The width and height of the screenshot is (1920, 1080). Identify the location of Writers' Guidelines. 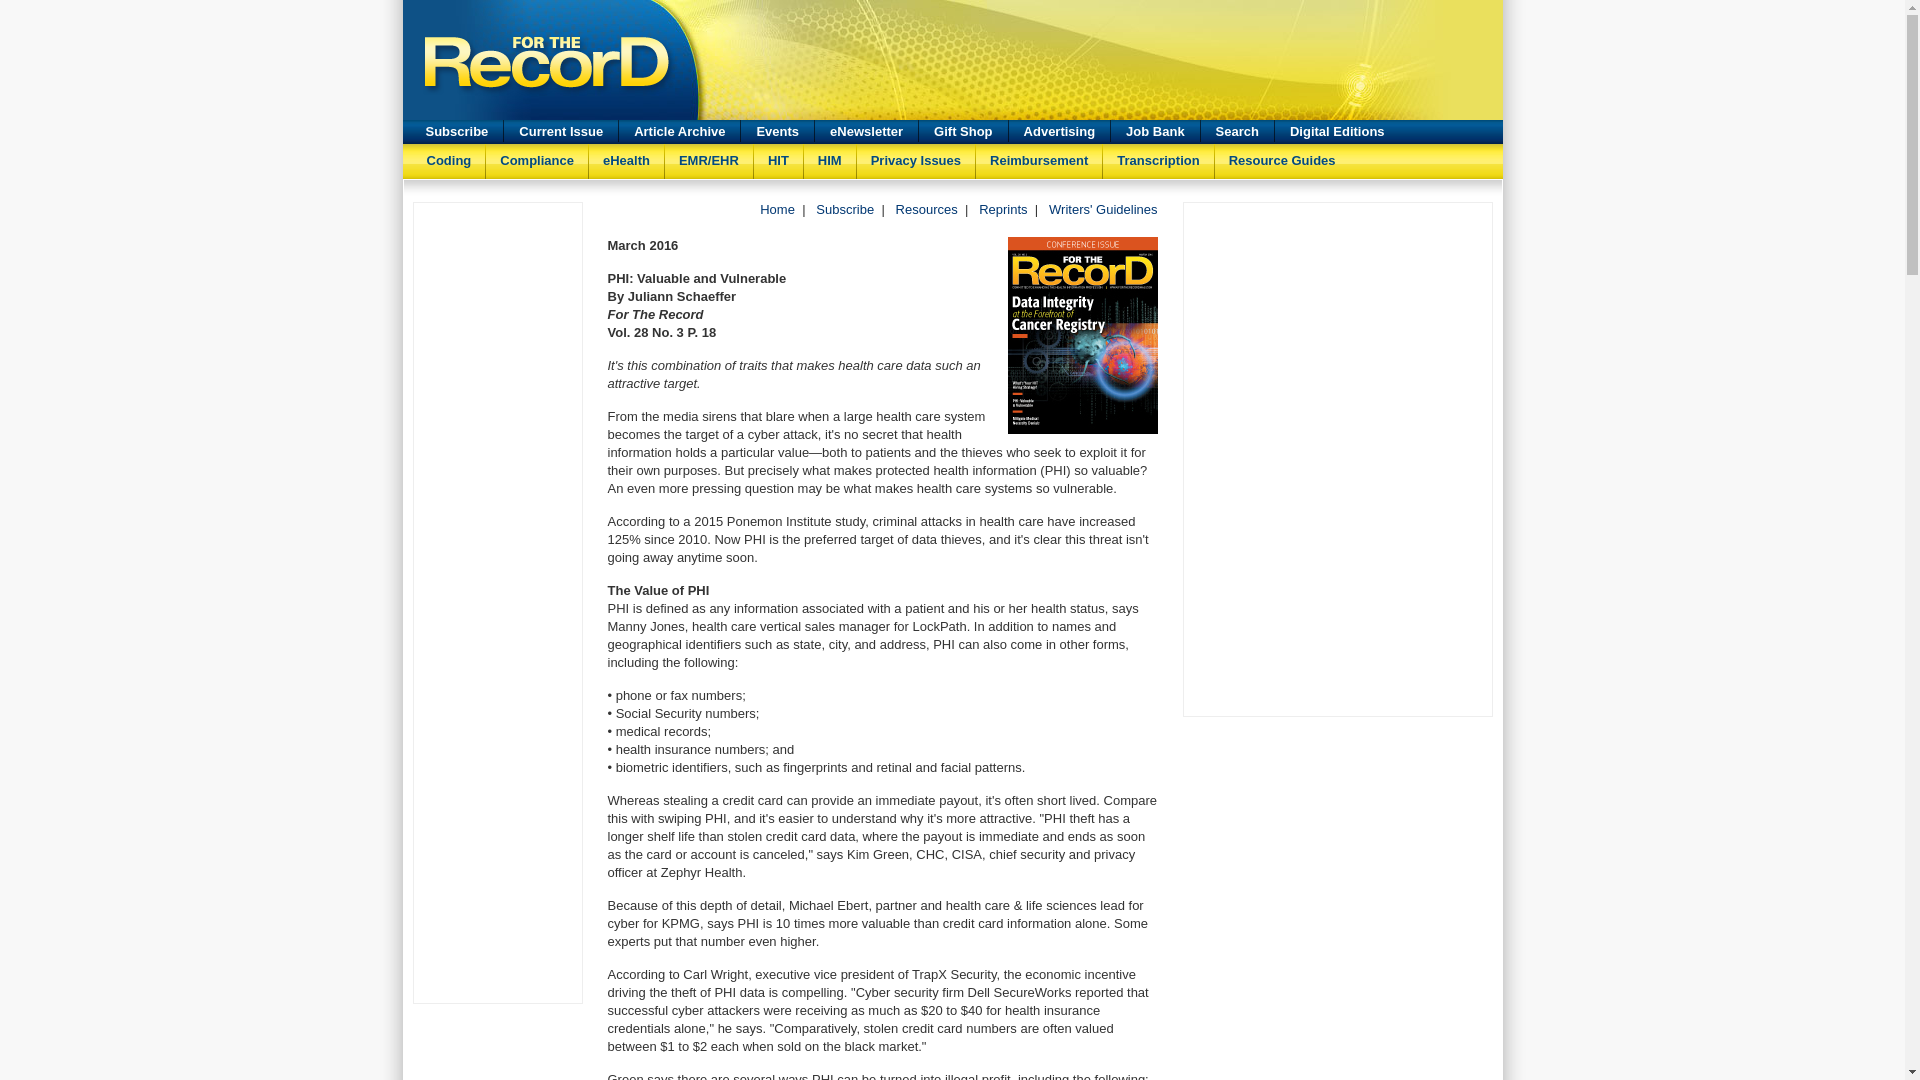
(1102, 209).